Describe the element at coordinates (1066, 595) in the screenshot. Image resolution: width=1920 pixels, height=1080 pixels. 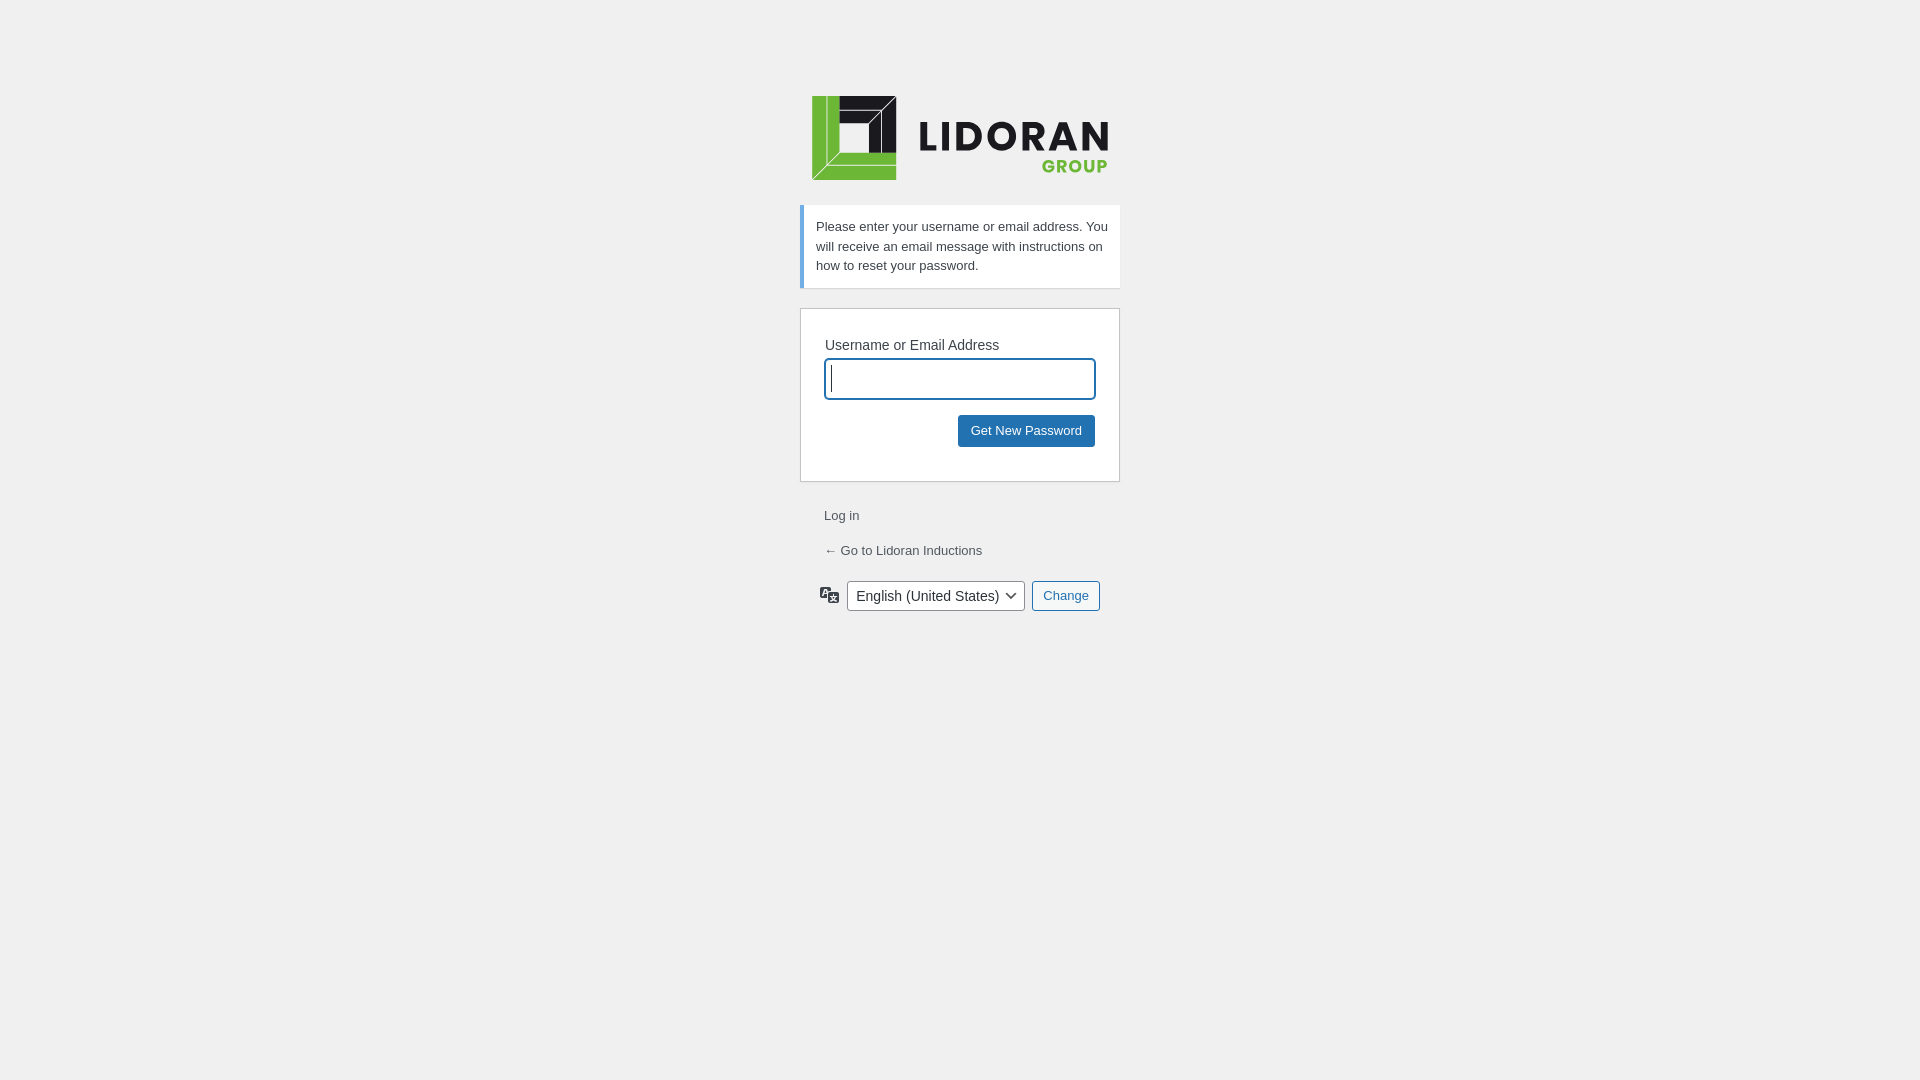
I see `Change` at that location.